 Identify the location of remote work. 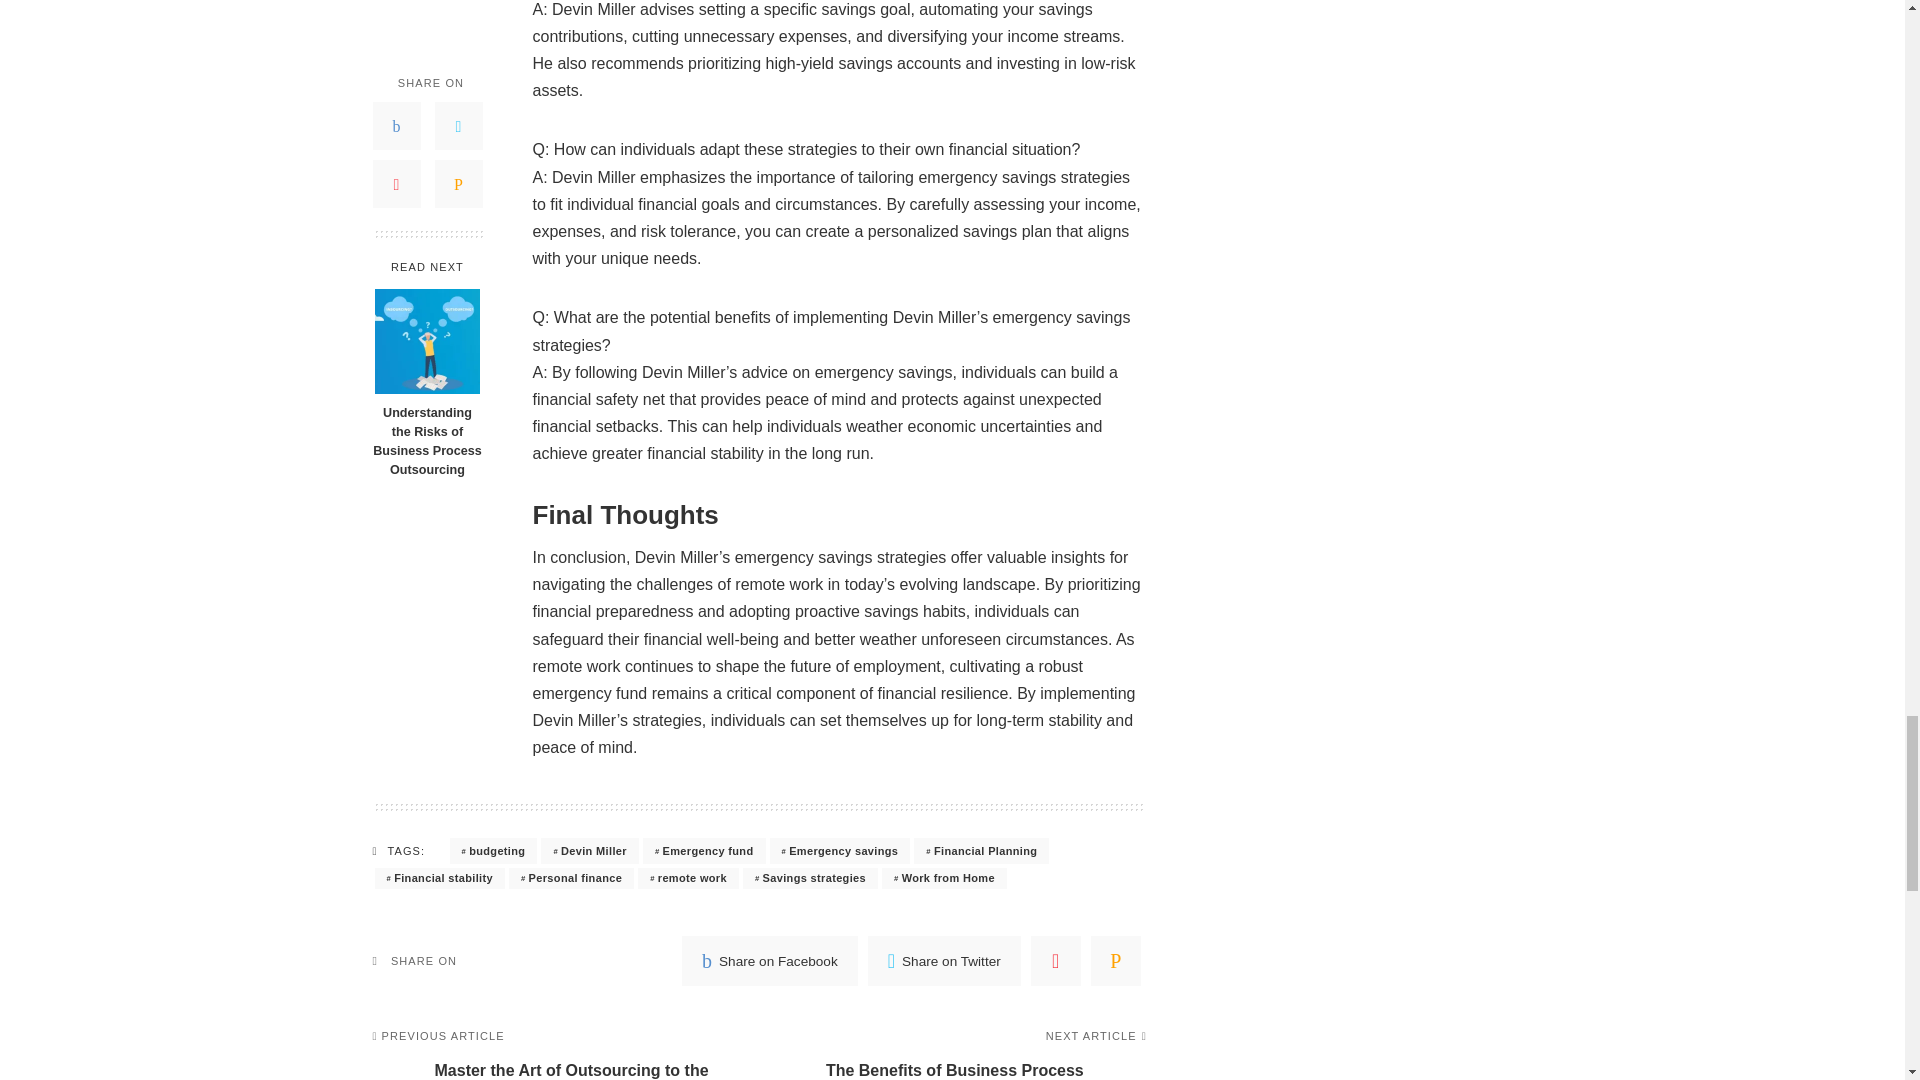
(688, 878).